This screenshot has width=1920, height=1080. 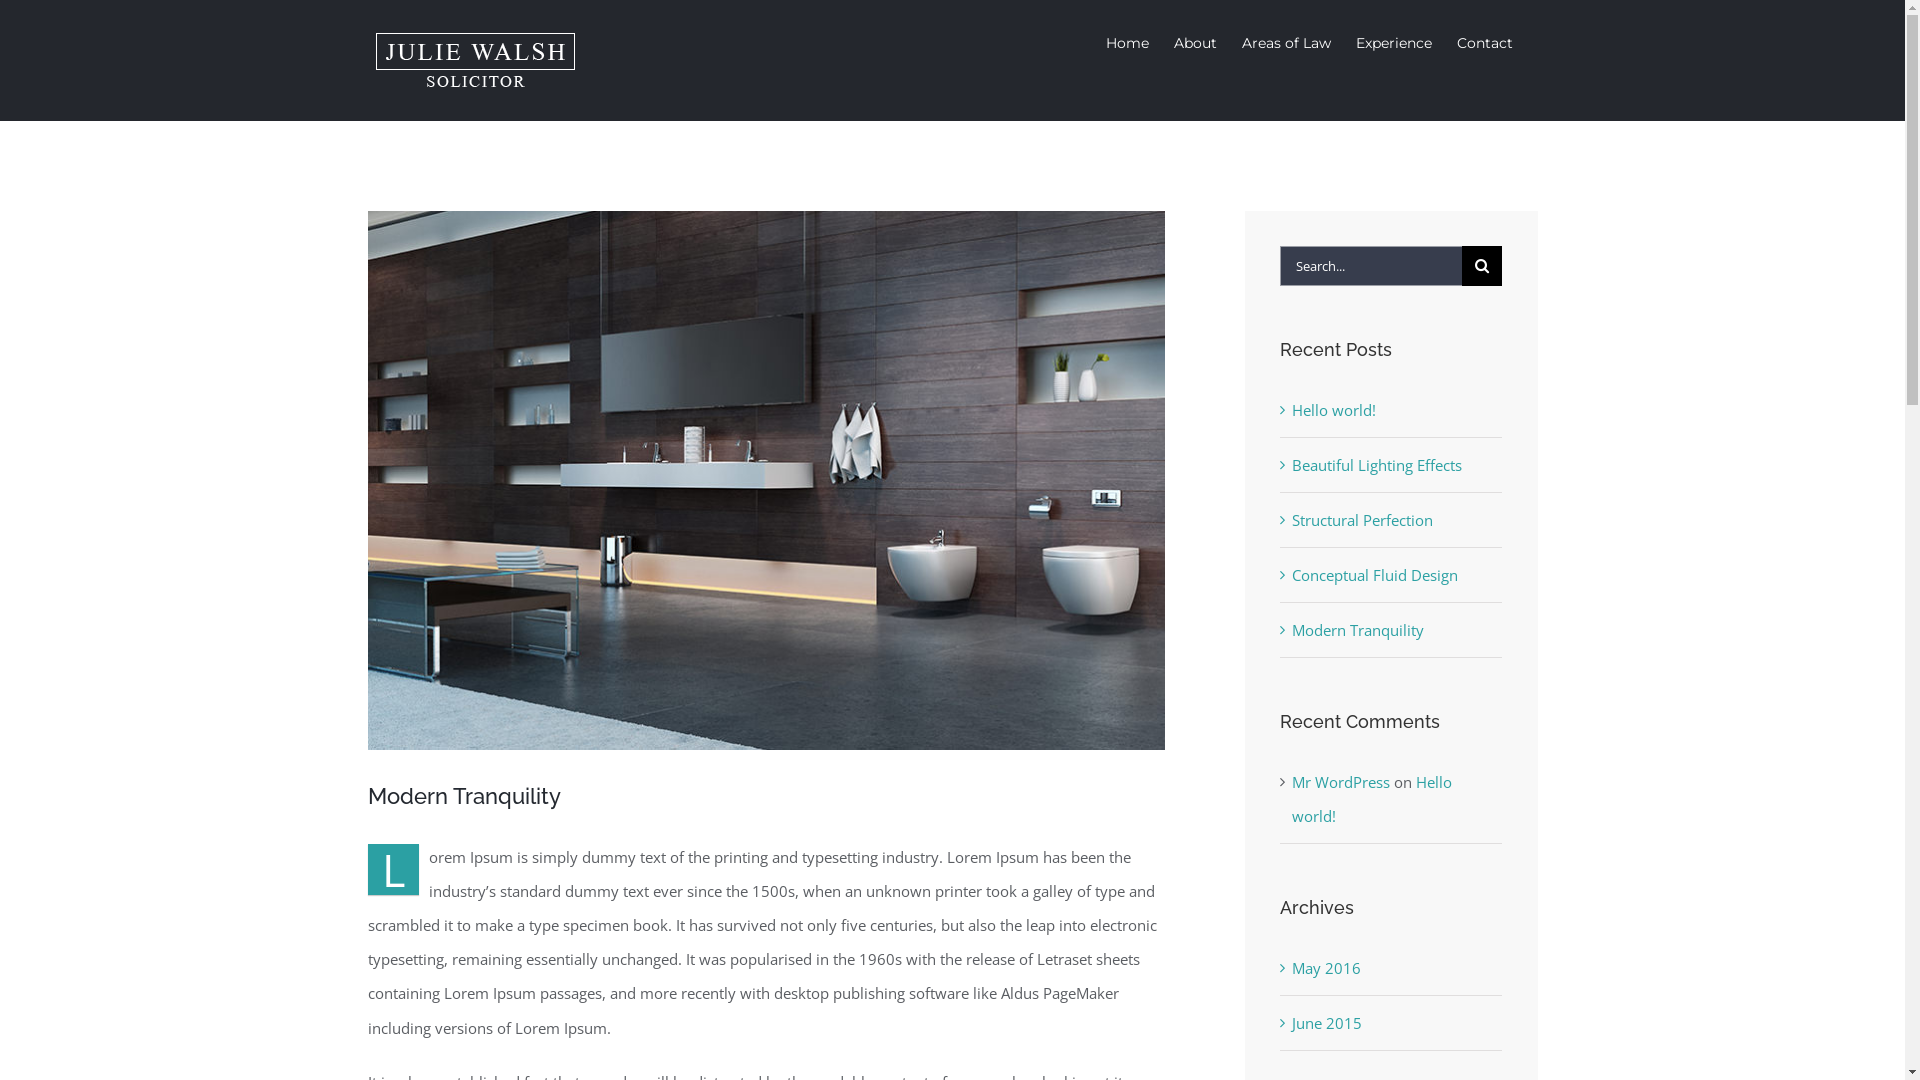 What do you see at coordinates (1394, 42) in the screenshot?
I see `Experience` at bounding box center [1394, 42].